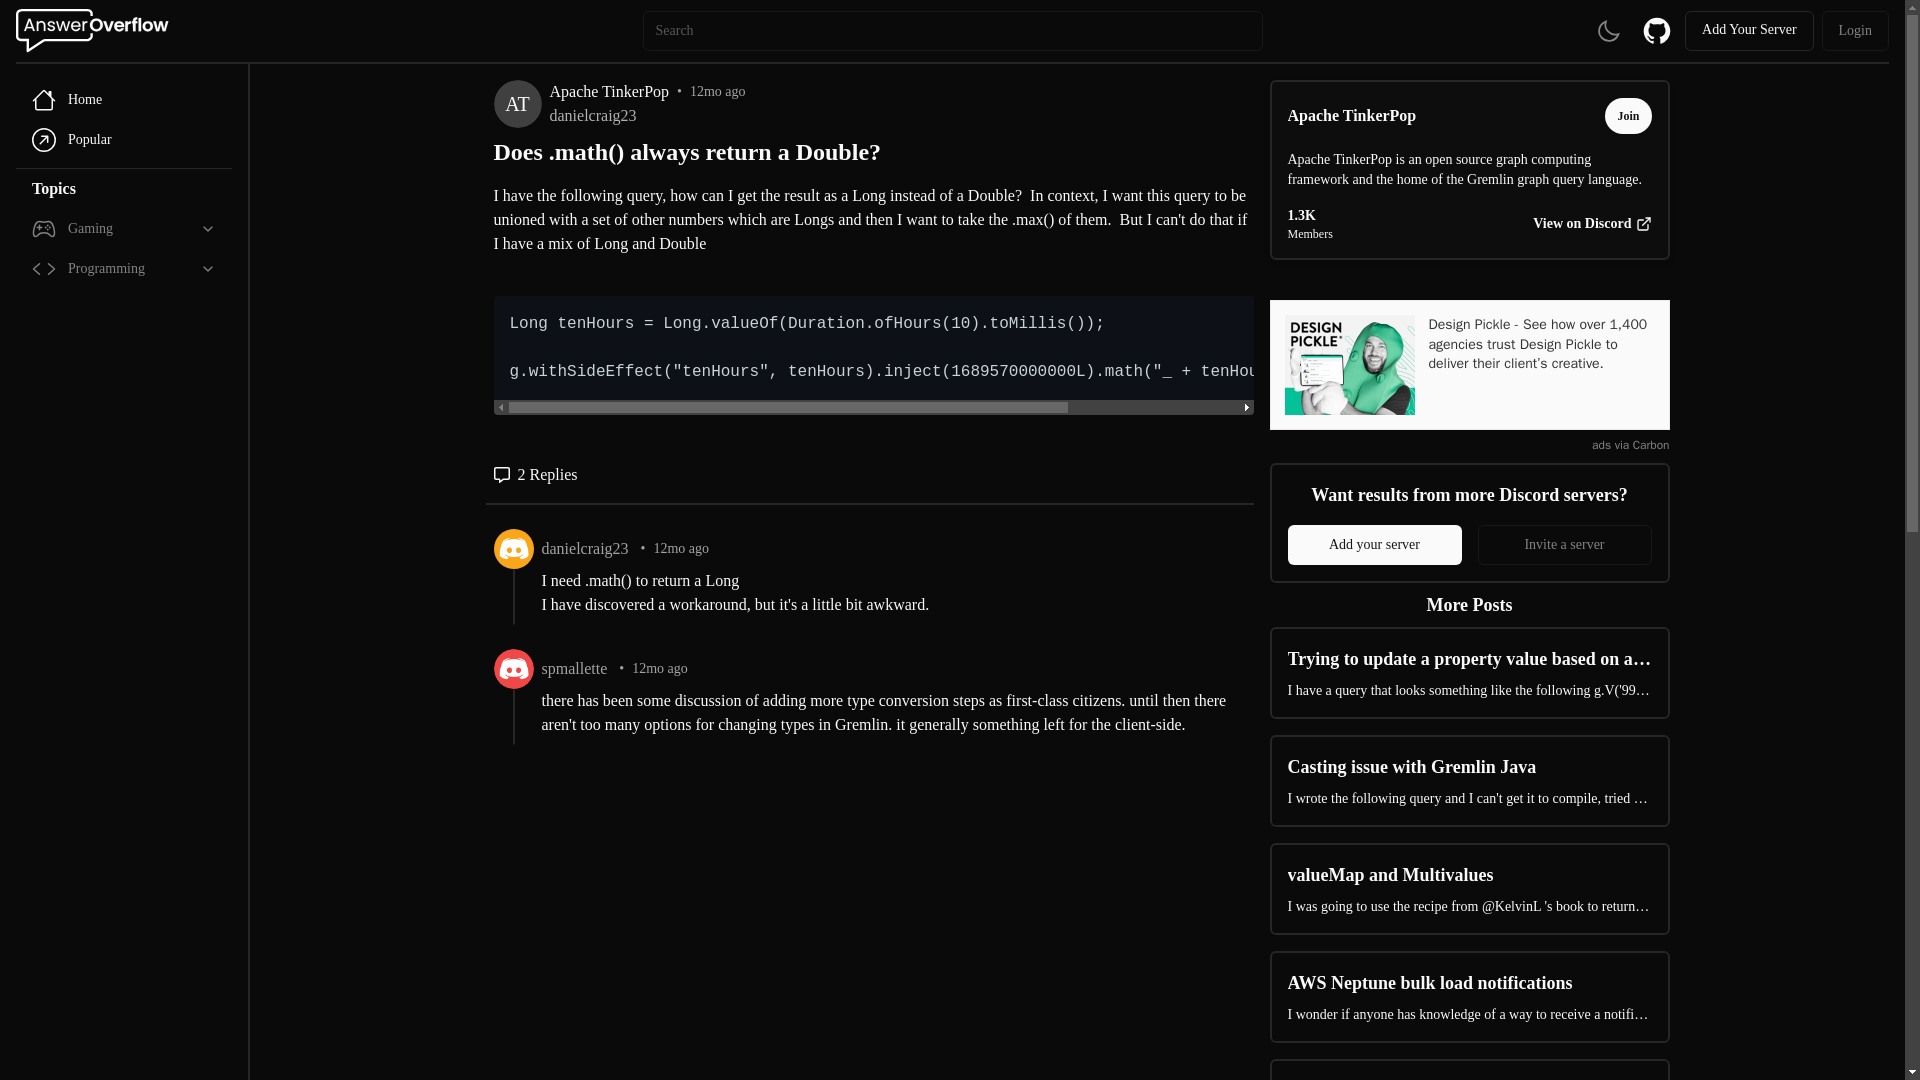  What do you see at coordinates (96, 30) in the screenshot?
I see `Answer Overflow Logo` at bounding box center [96, 30].